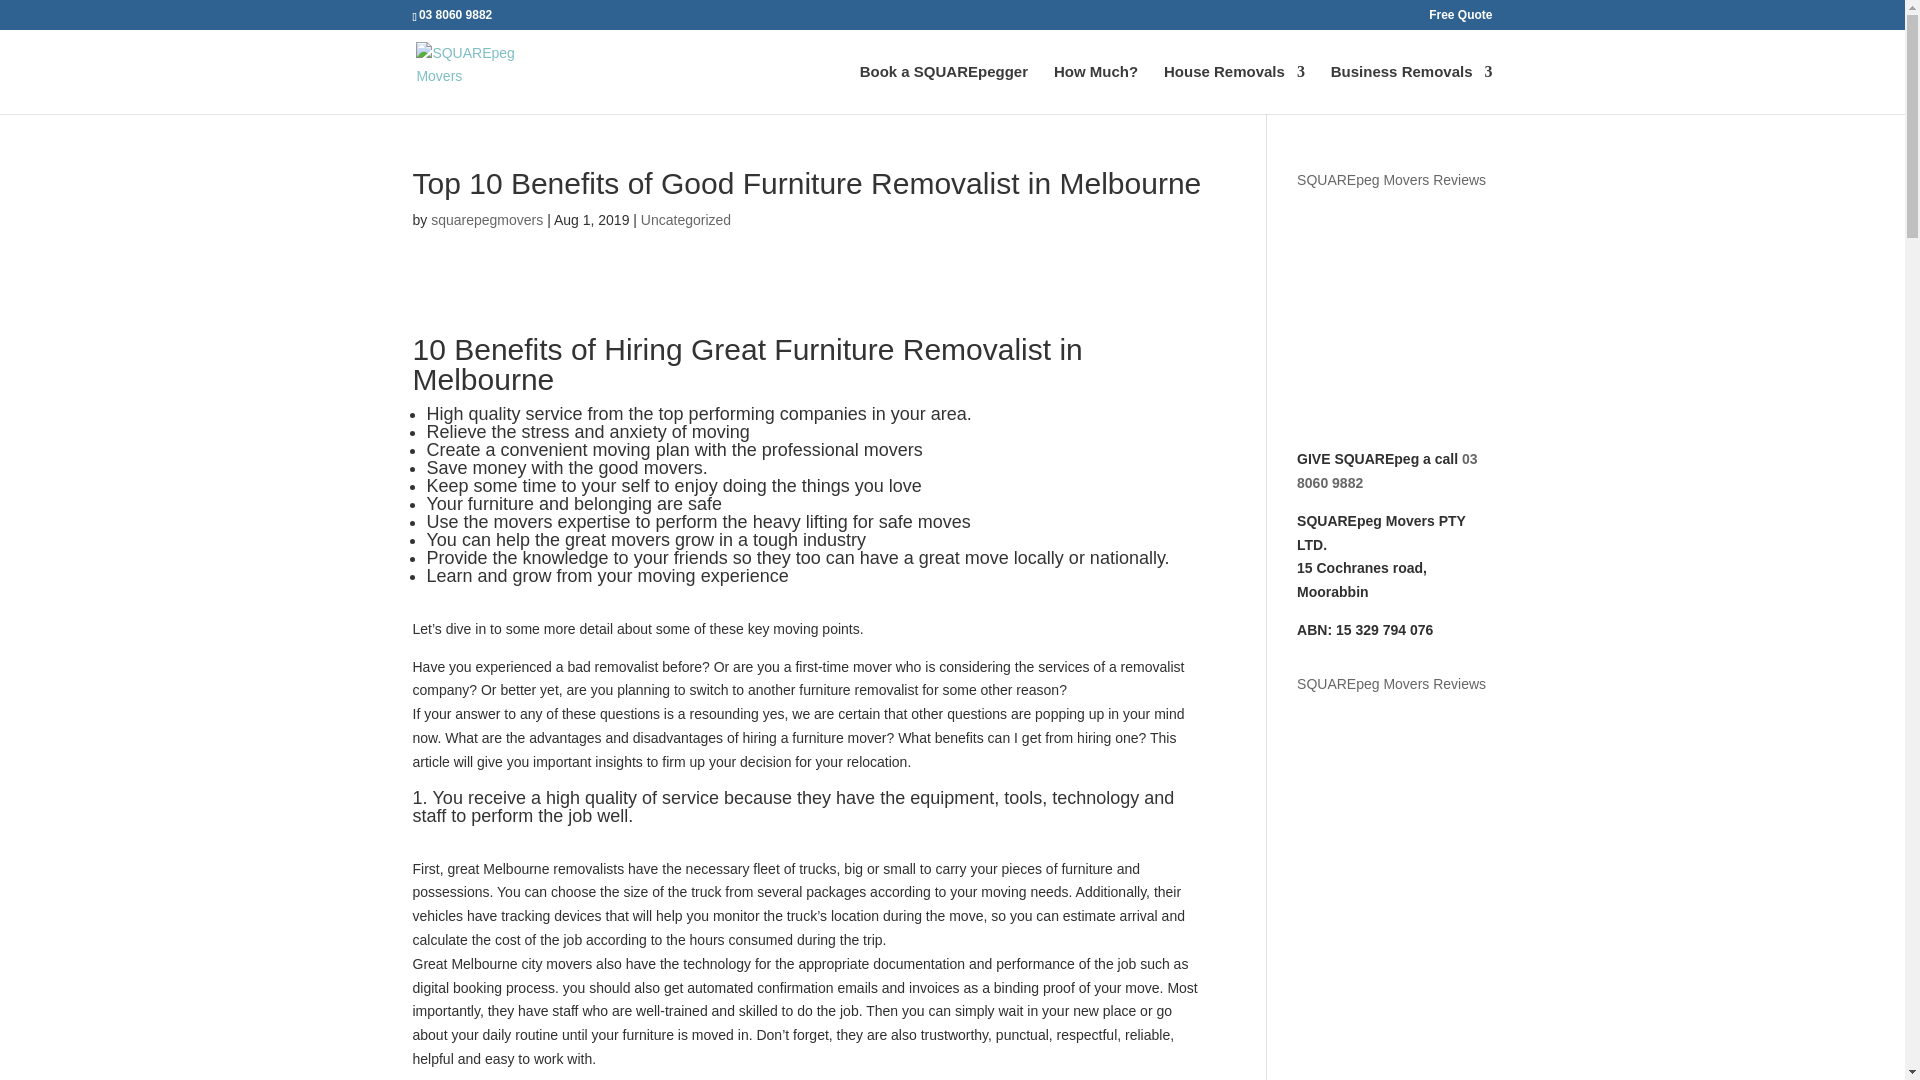 The height and width of the screenshot is (1080, 1920). I want to click on Free Quote, so click(1460, 19).